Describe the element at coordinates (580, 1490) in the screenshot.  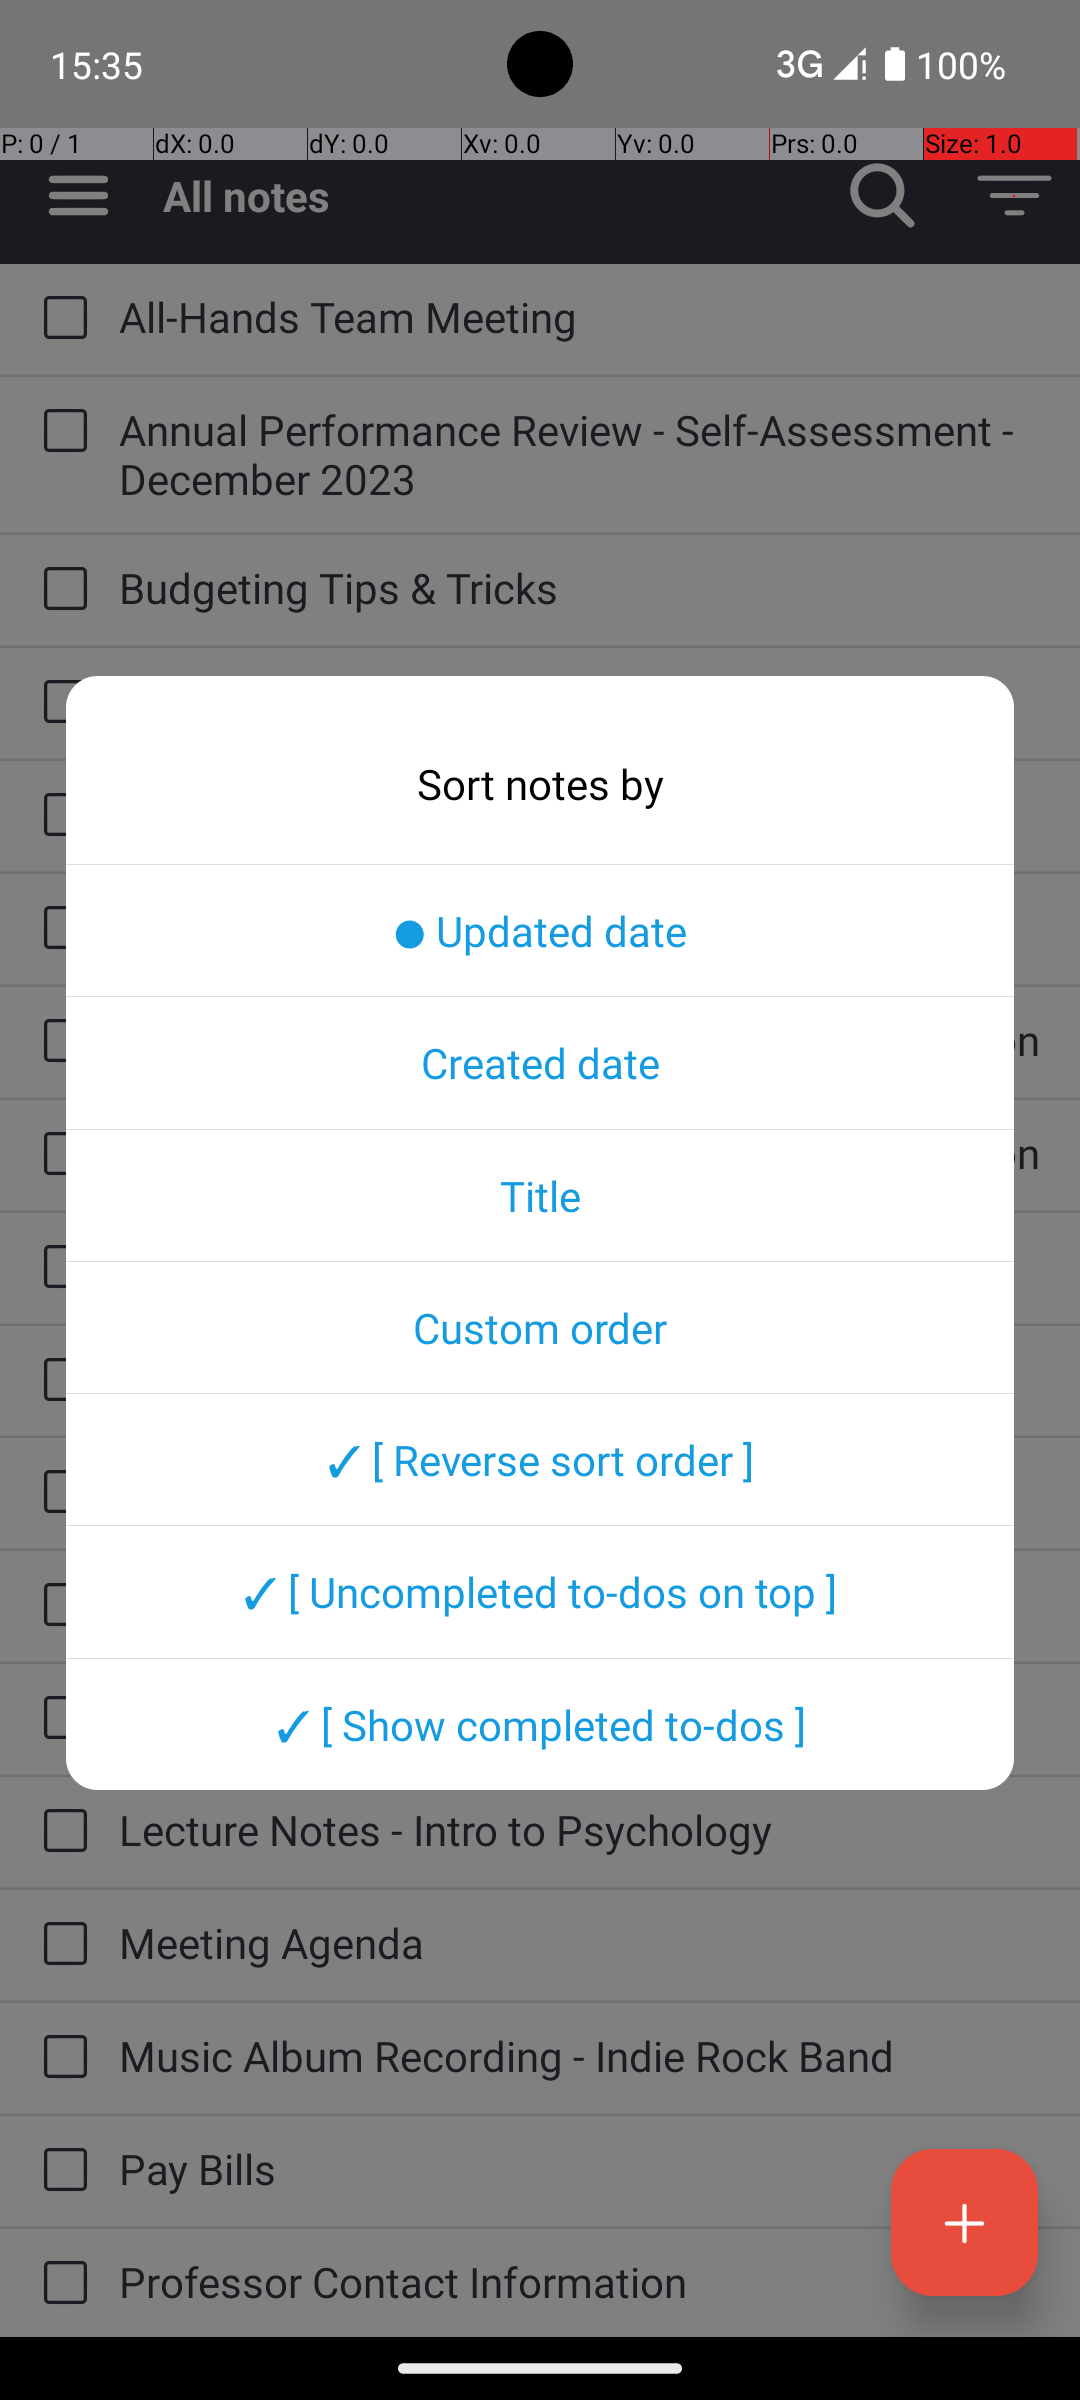
I see `Group Project Notes - Marketing Campaign` at that location.